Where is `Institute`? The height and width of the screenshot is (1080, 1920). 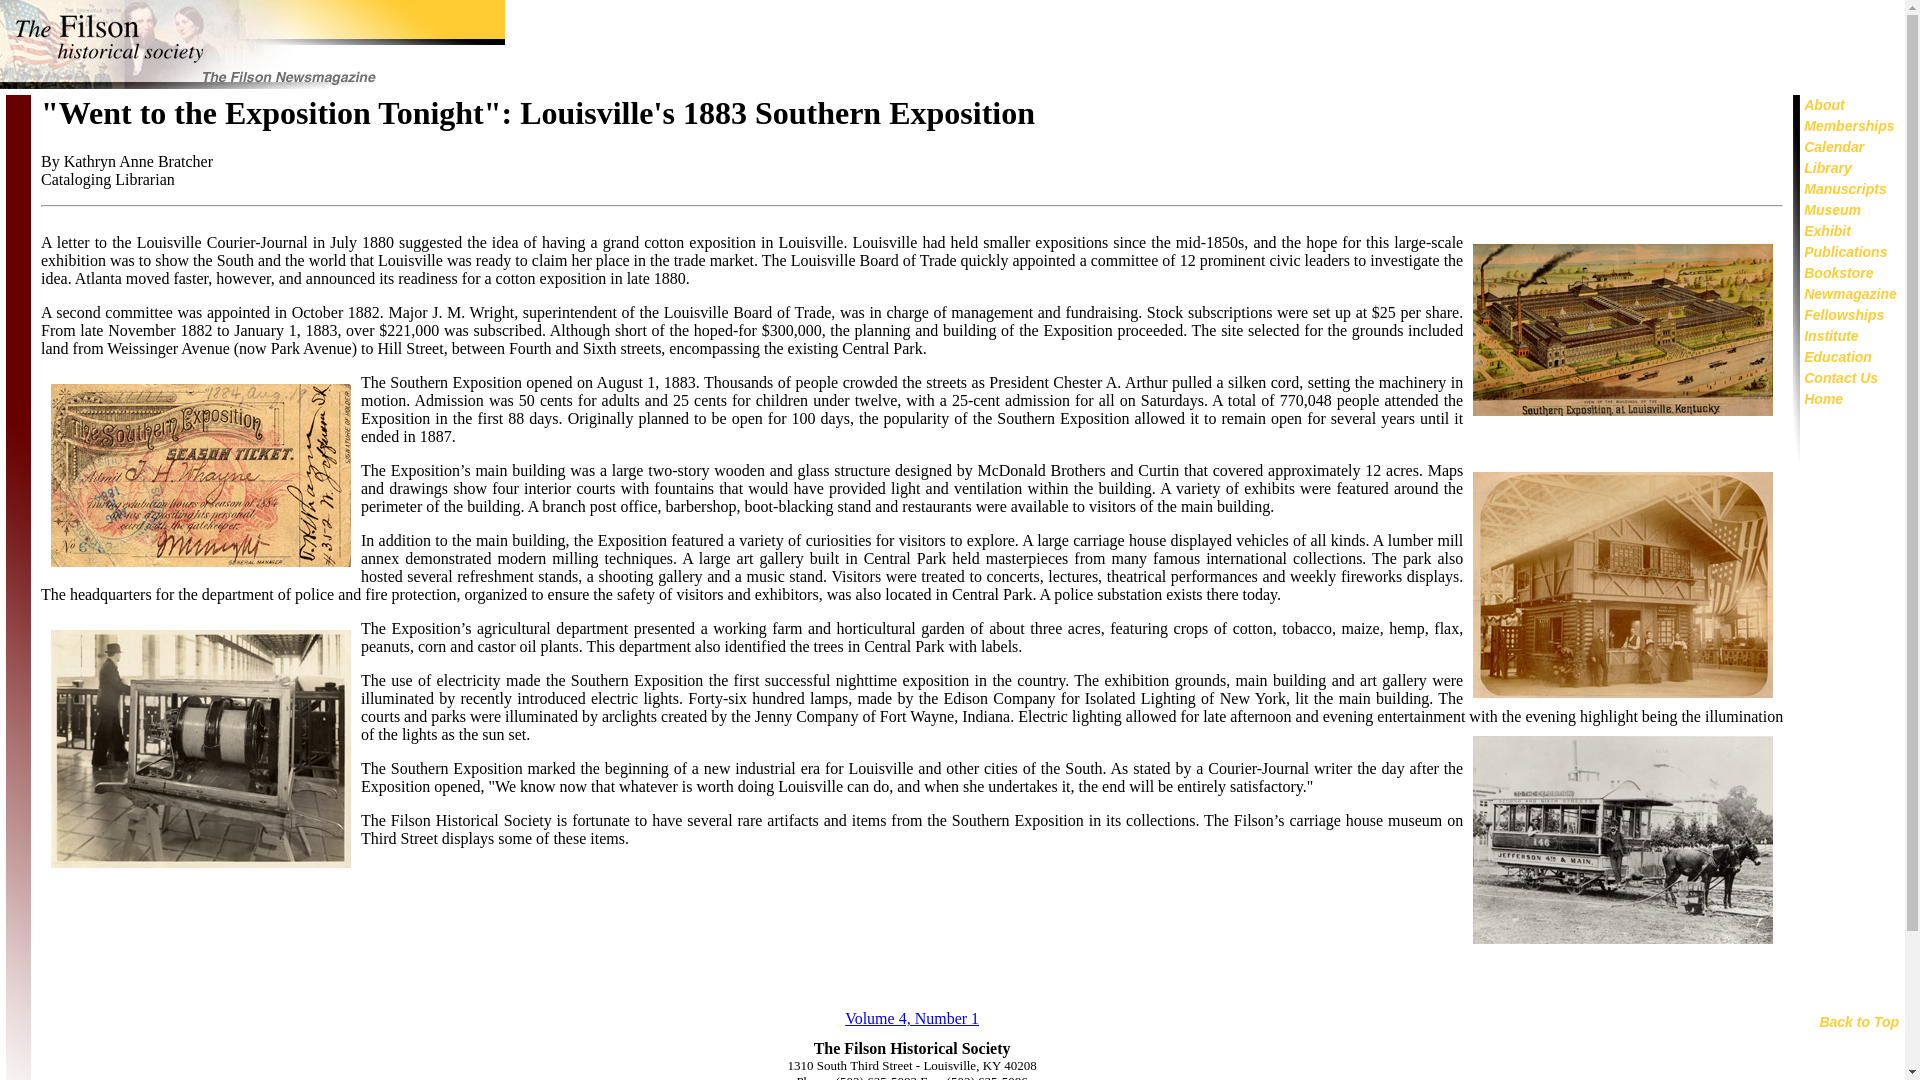 Institute is located at coordinates (1831, 336).